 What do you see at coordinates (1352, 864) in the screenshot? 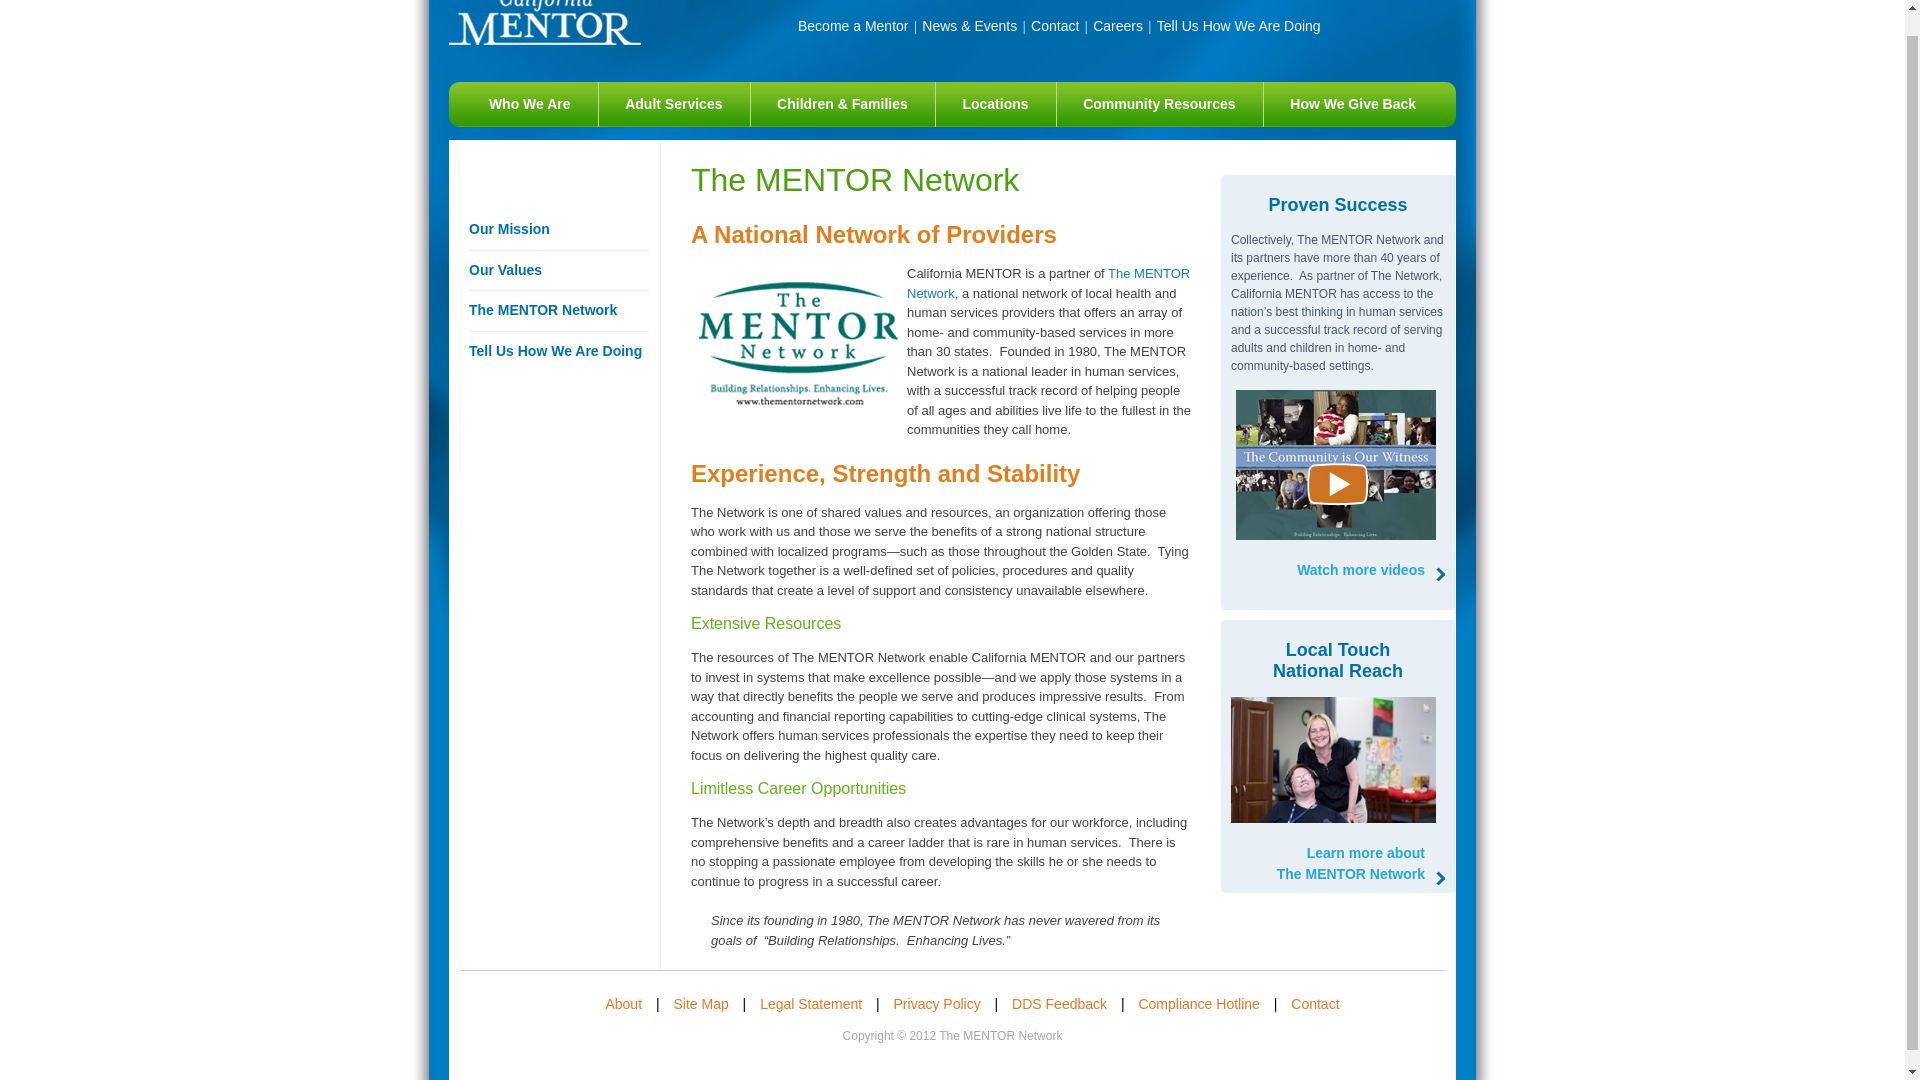
I see `Contact` at bounding box center [1352, 864].